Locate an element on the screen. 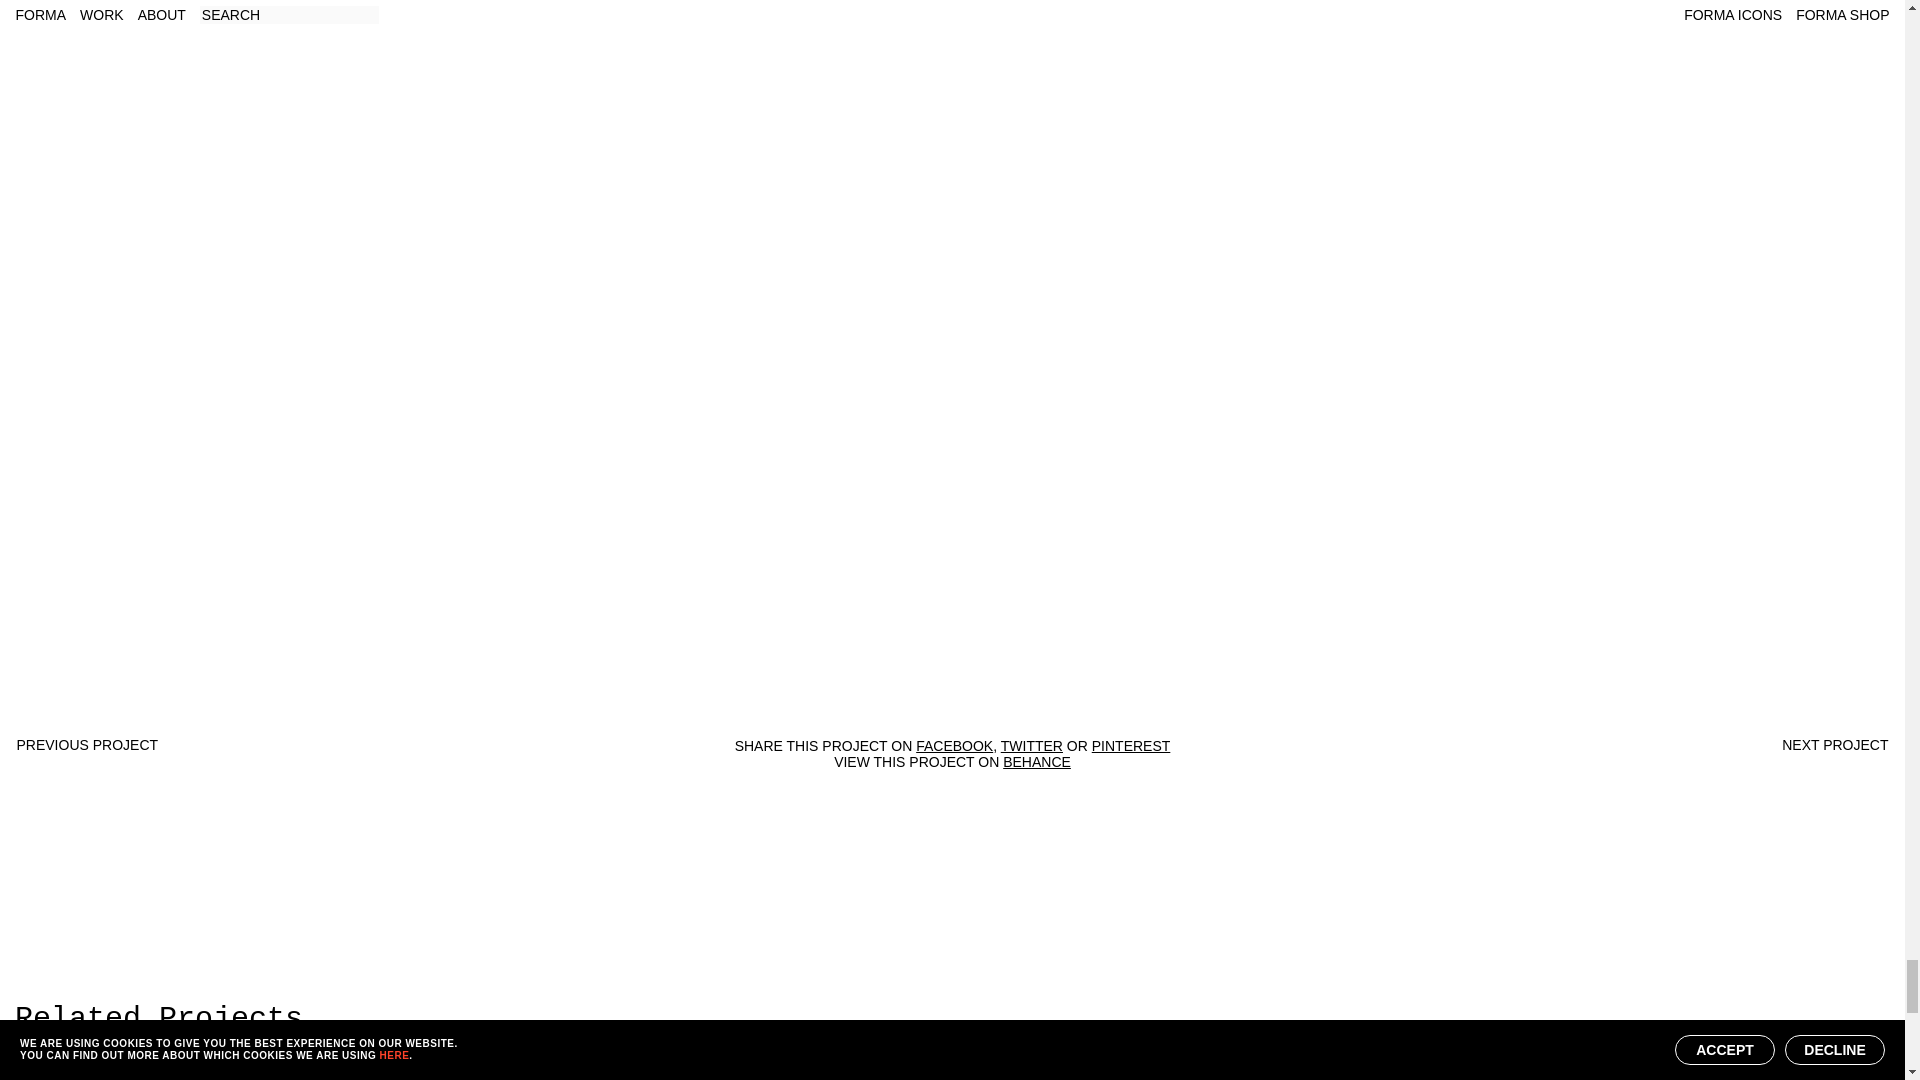 The image size is (1920, 1080). TWITTER is located at coordinates (1032, 745).